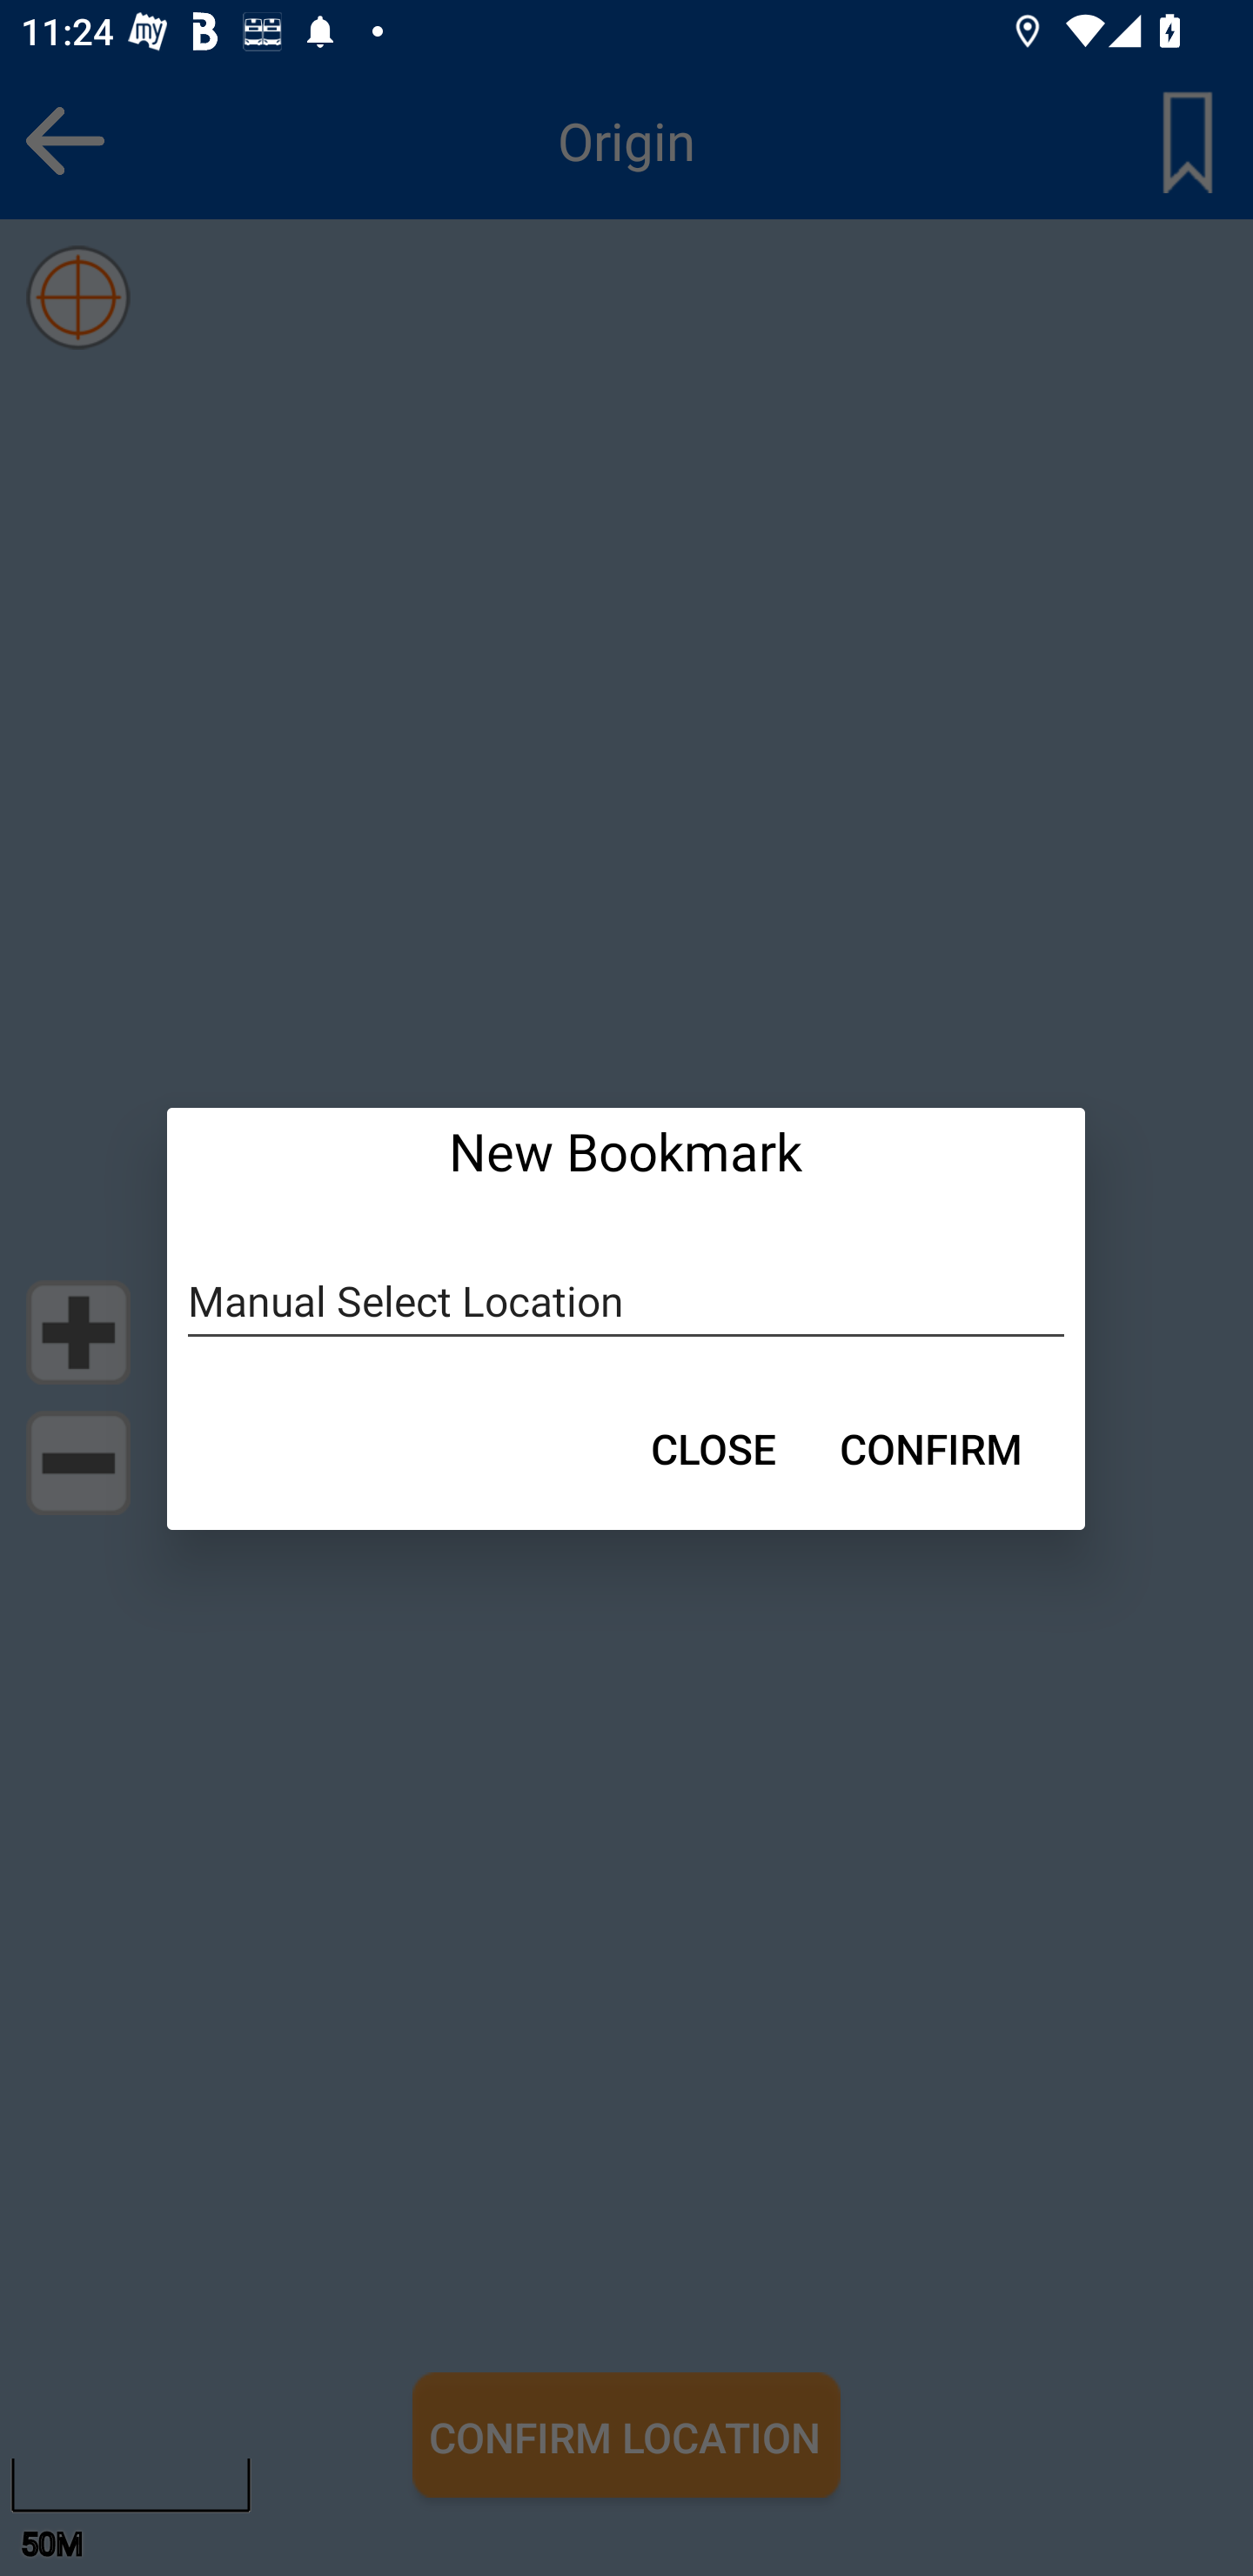 Image resolution: width=1253 pixels, height=2576 pixels. I want to click on Manual Select Location, so click(626, 1302).